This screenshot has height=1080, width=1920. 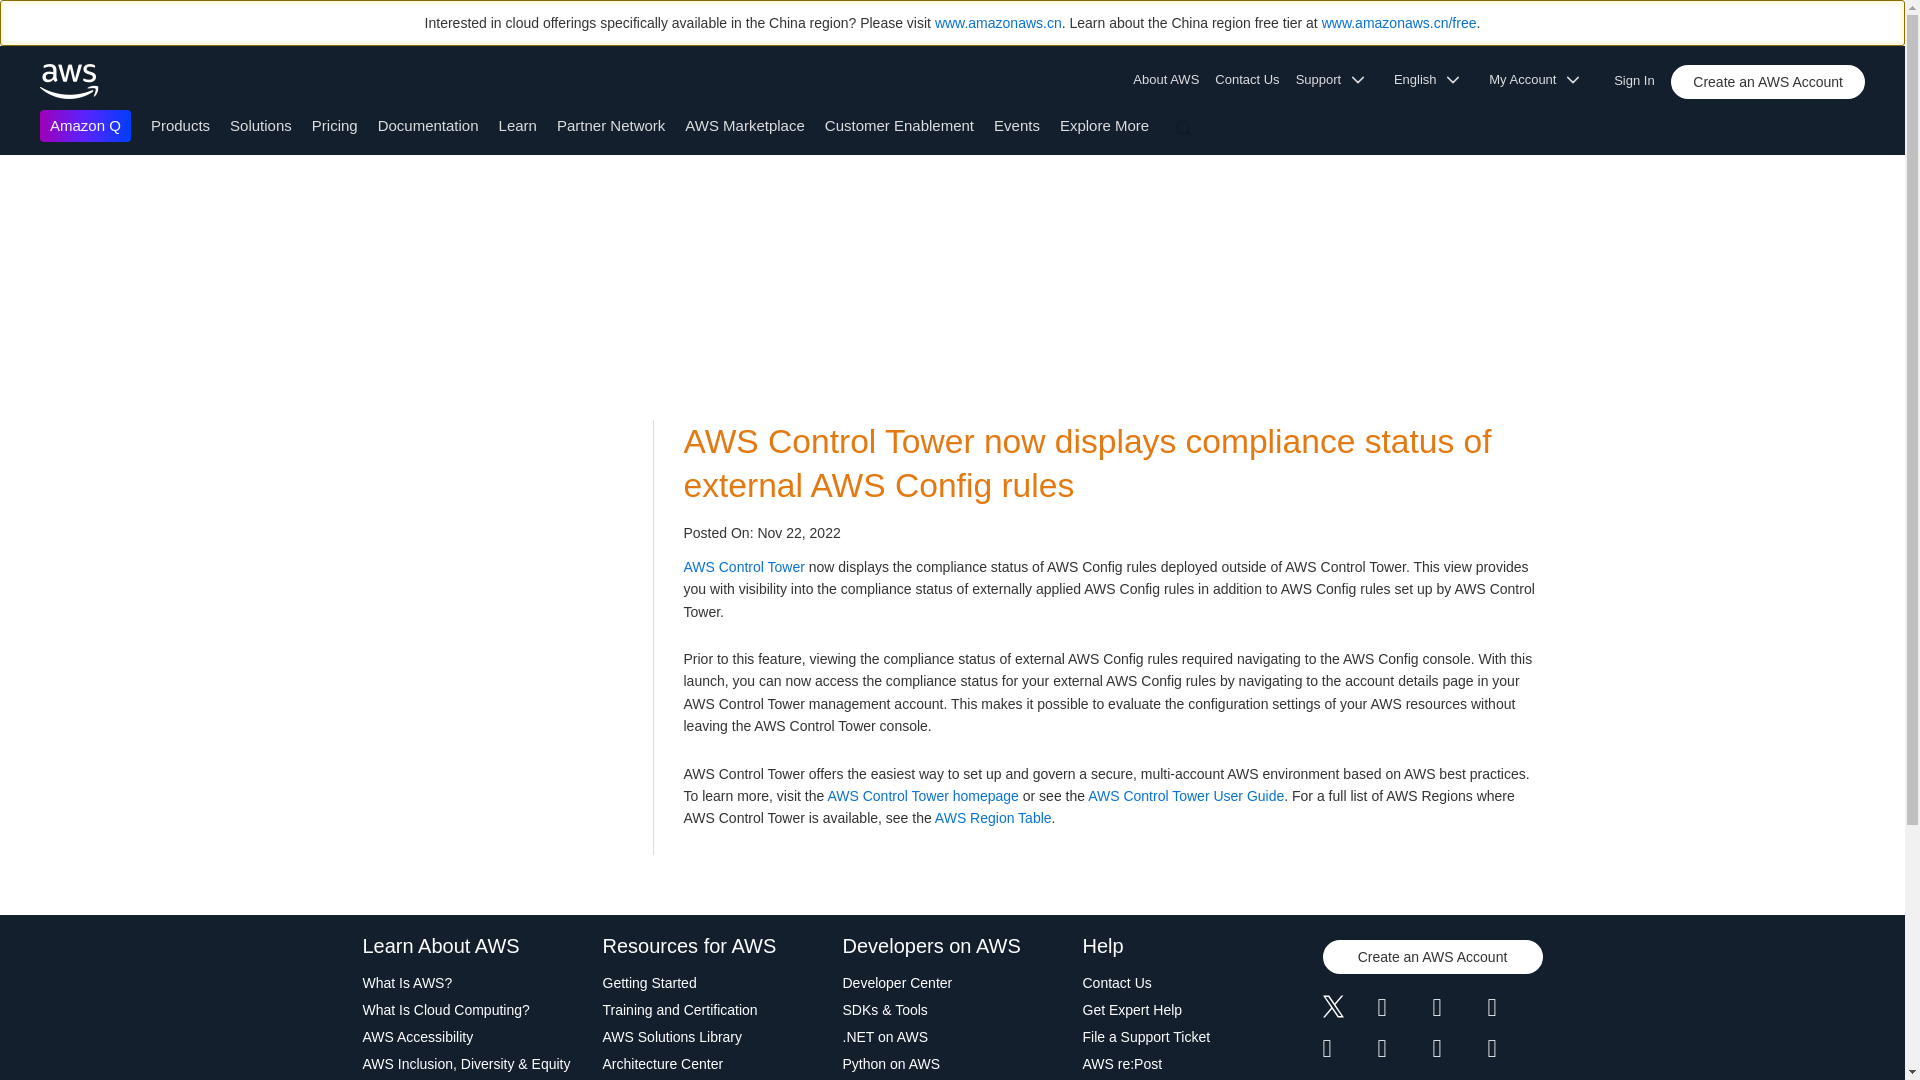 I want to click on Sign In, so click(x=1640, y=76).